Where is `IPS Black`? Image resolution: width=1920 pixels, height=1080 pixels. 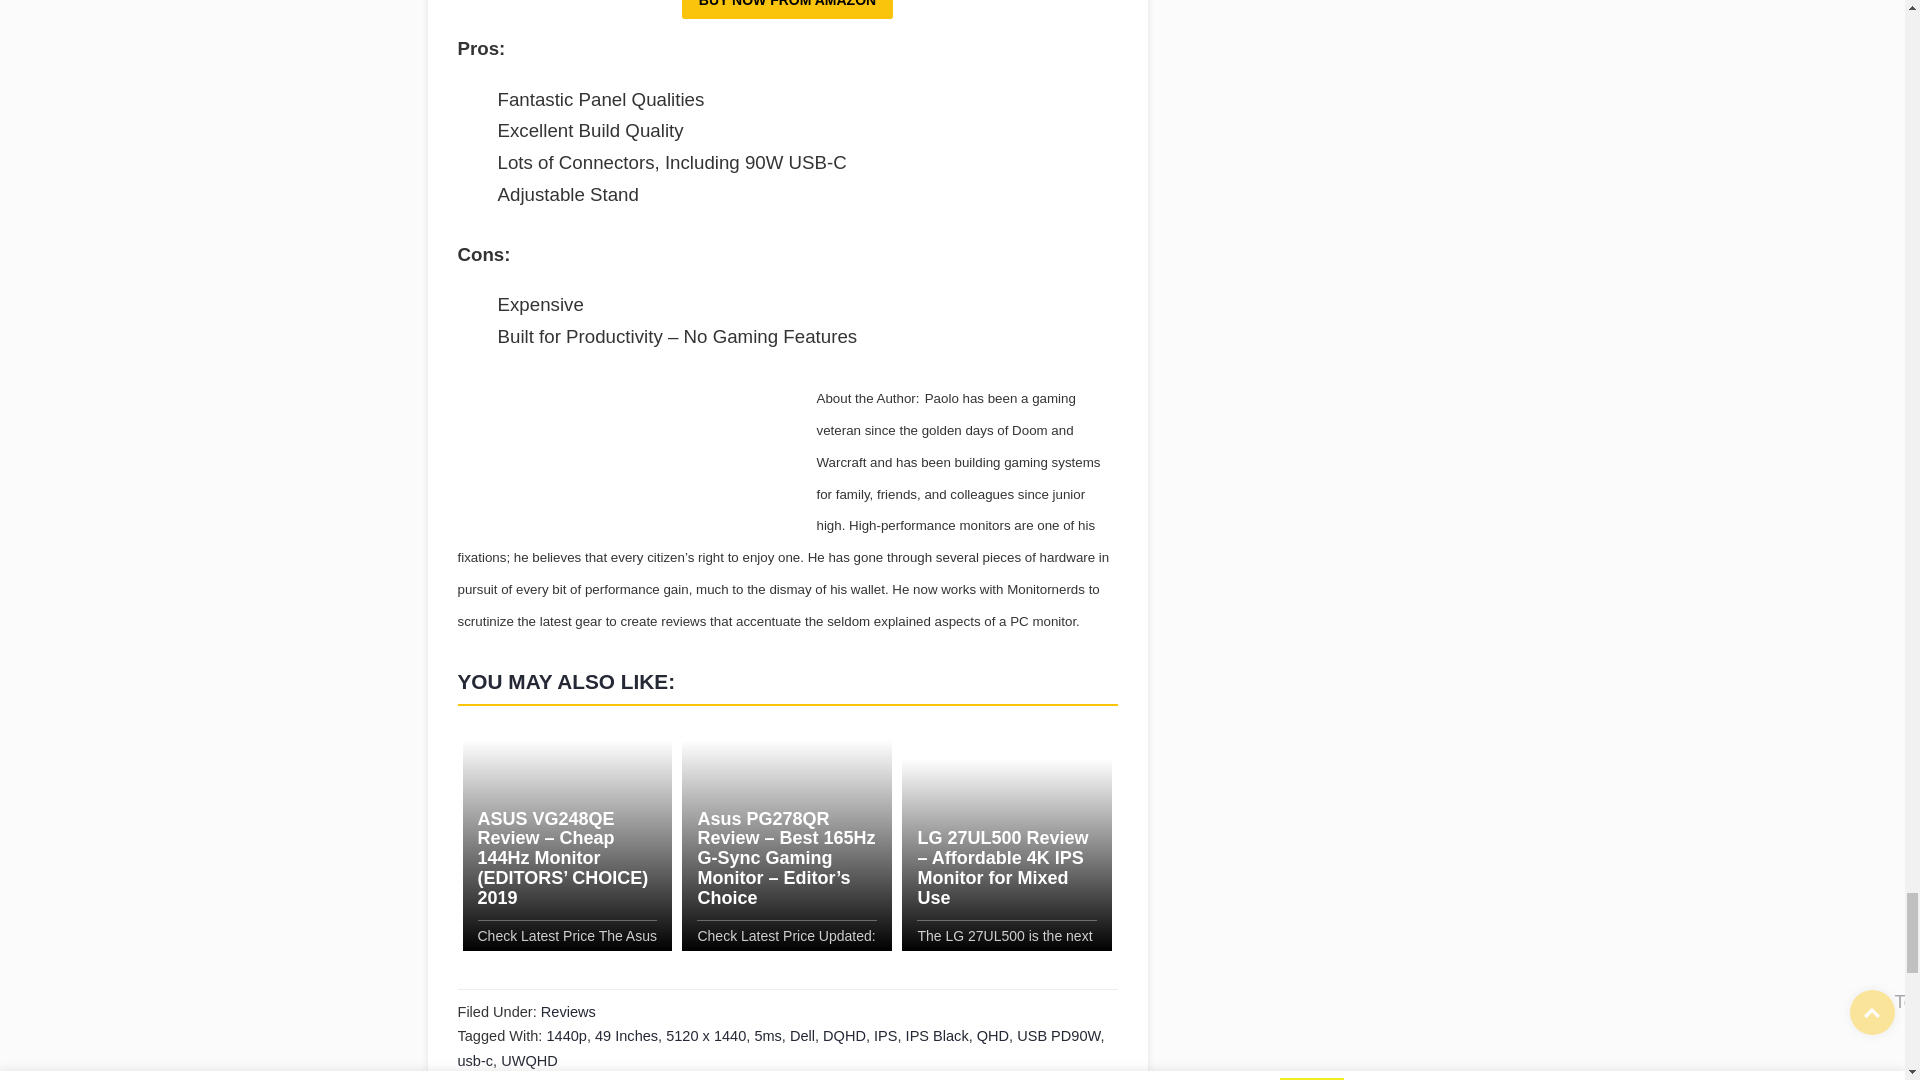 IPS Black is located at coordinates (938, 1036).